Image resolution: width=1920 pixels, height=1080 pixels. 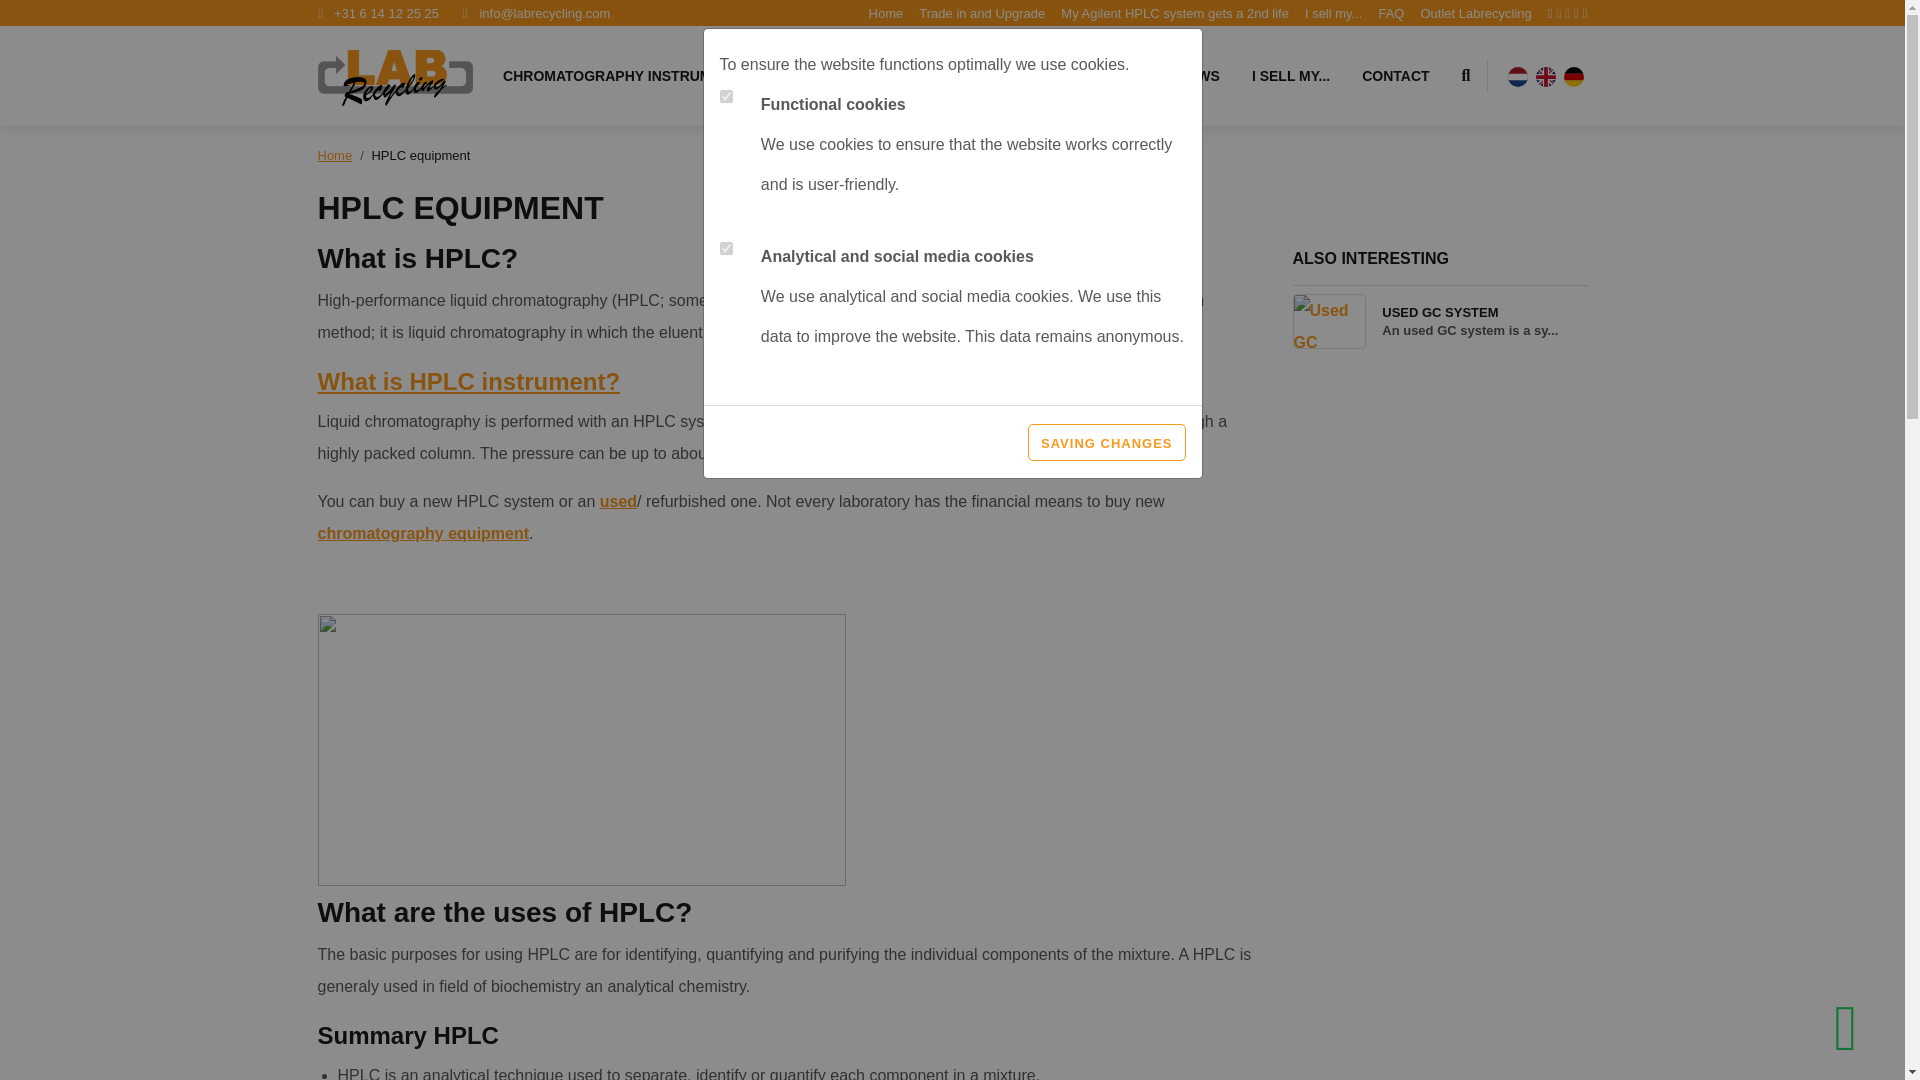 What do you see at coordinates (1440, 321) in the screenshot?
I see `CHROMATOGRAPHY INSTRUMENTS` at bounding box center [1440, 321].